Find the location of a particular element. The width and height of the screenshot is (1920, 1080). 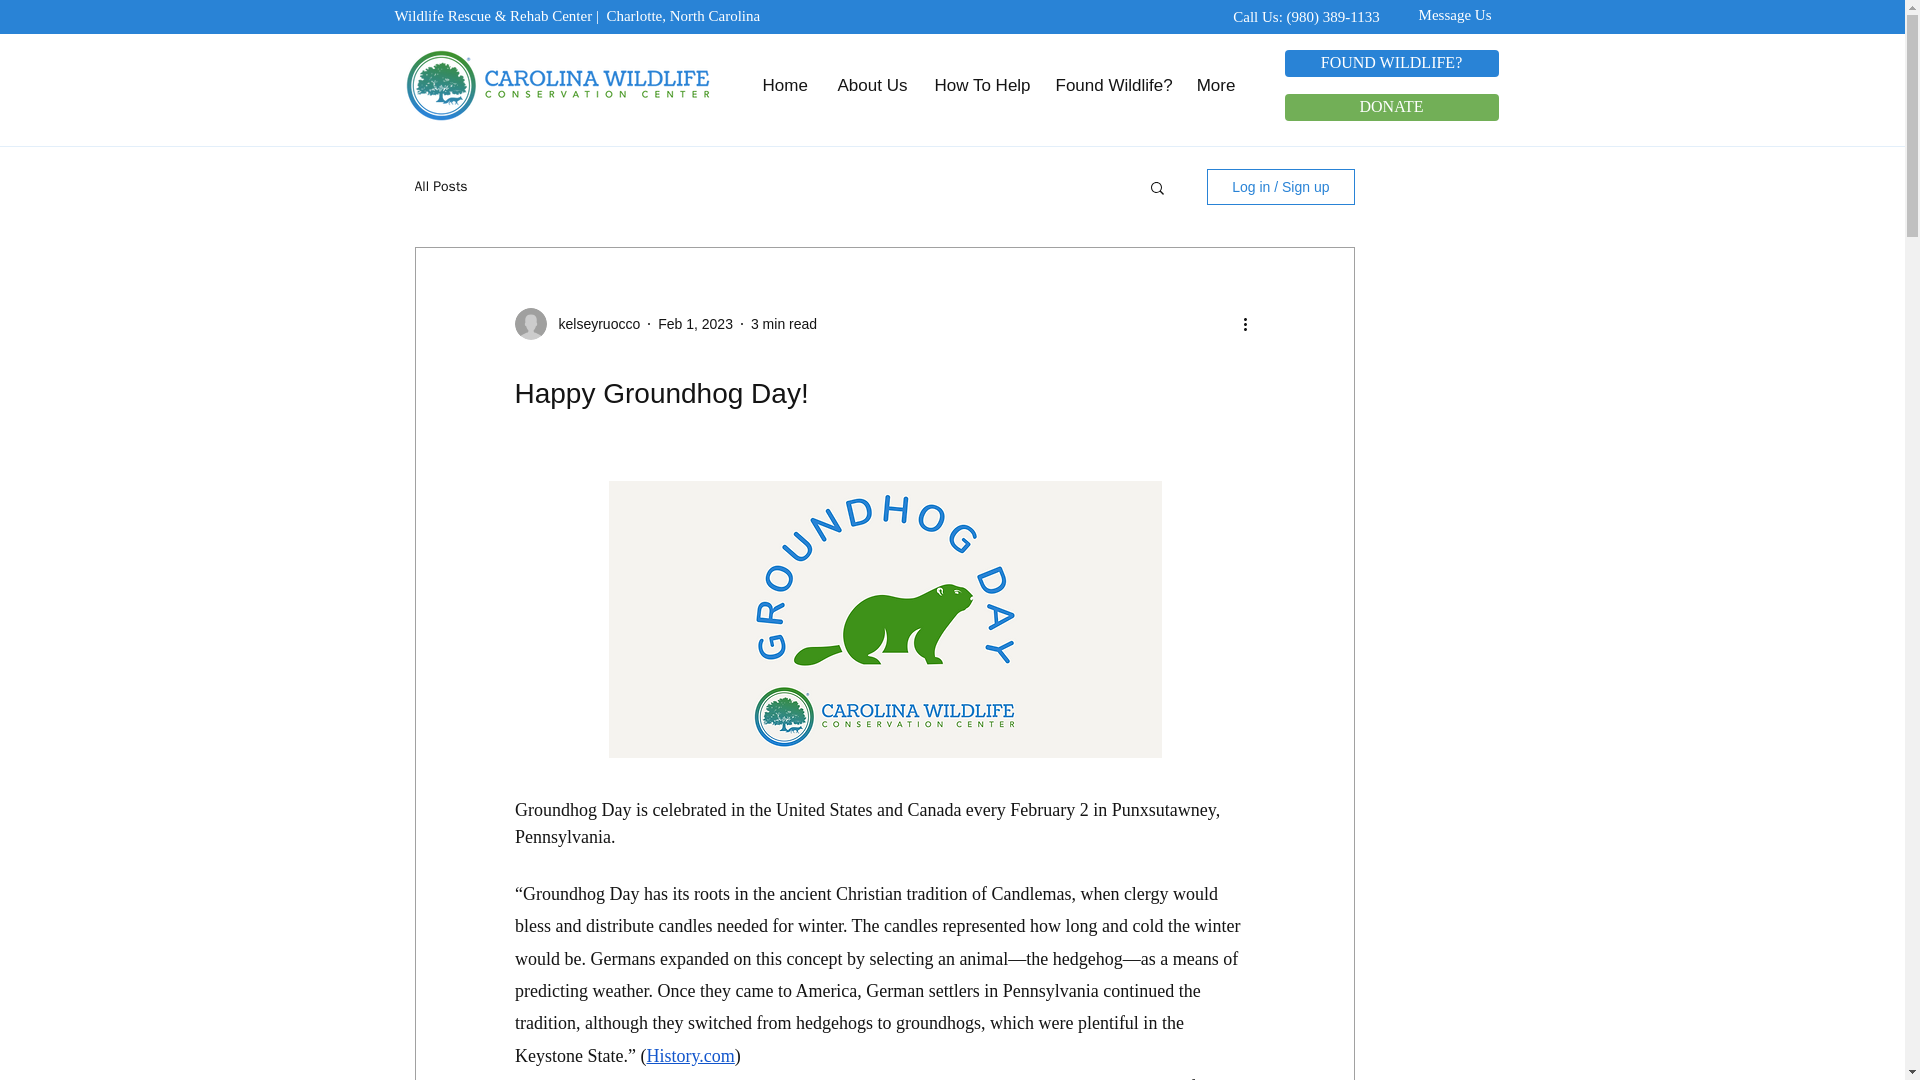

kelseyruocco is located at coordinates (592, 324).